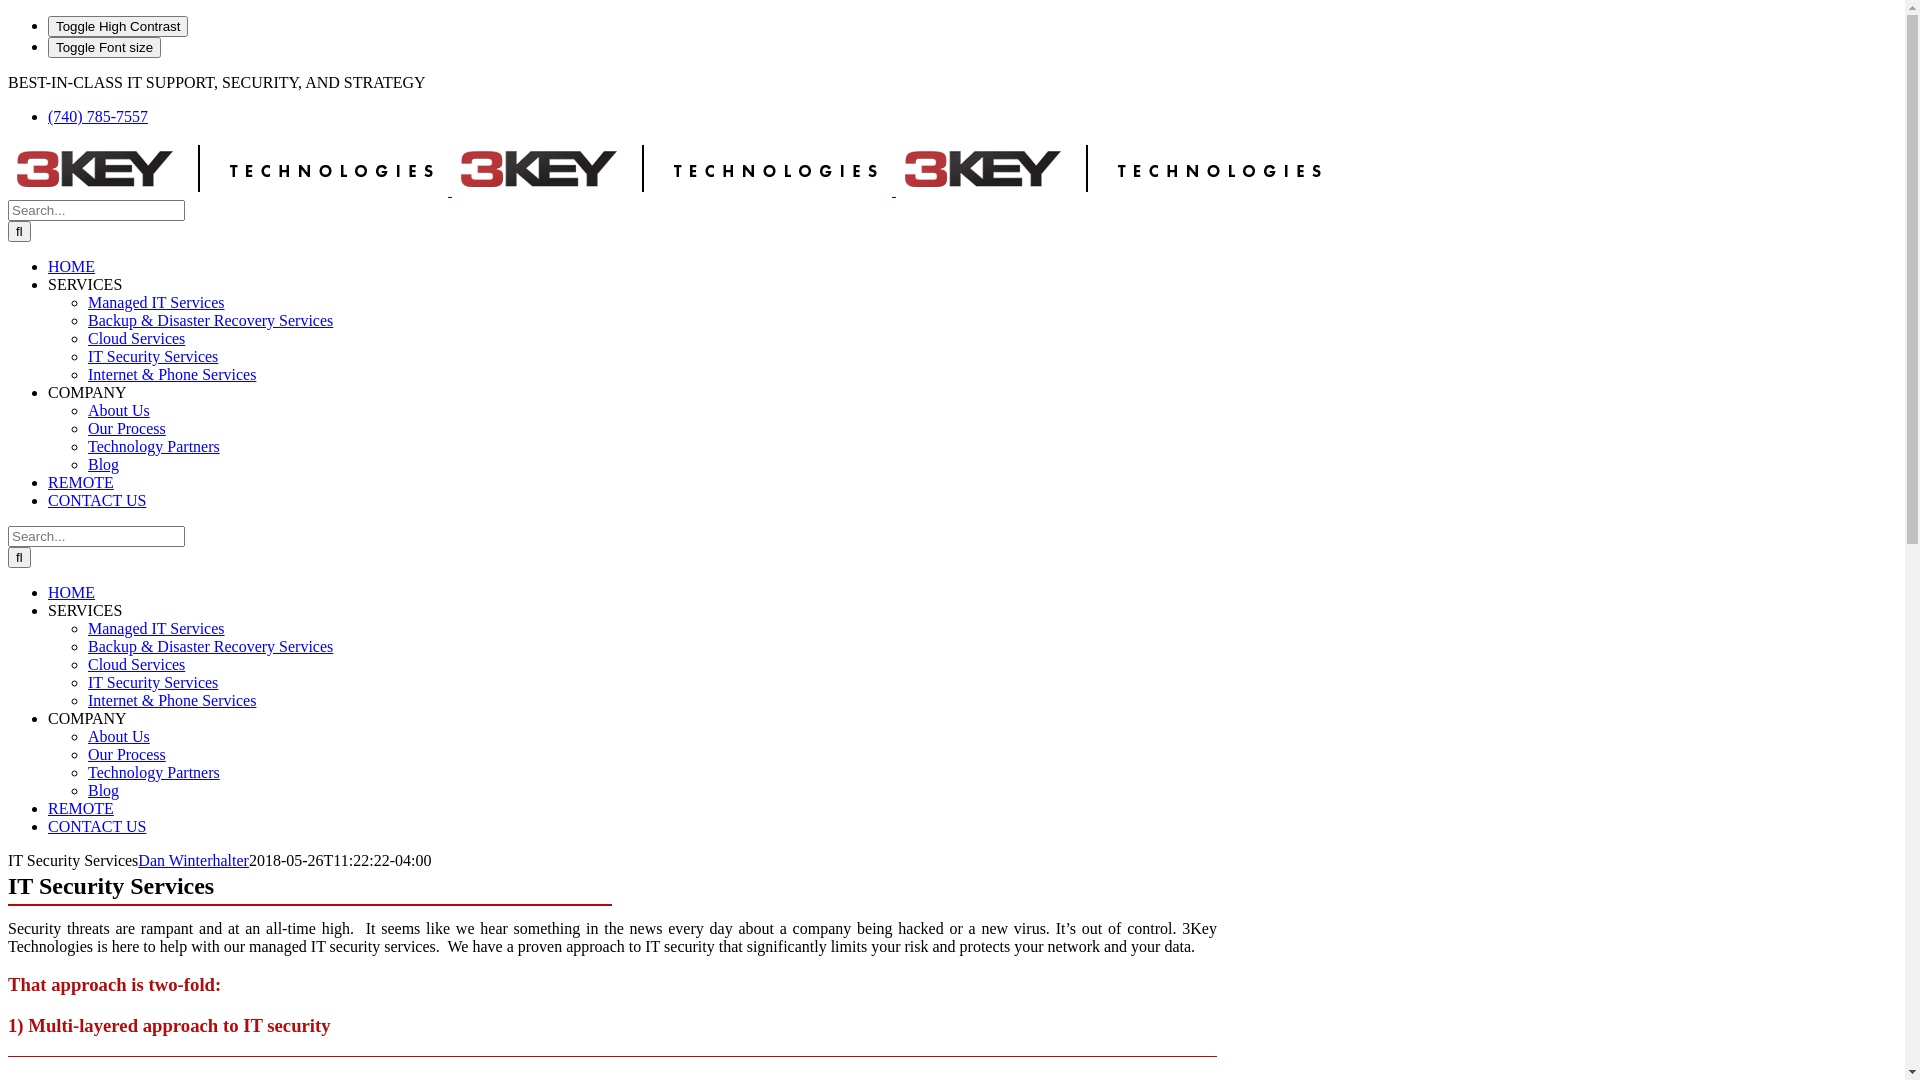  What do you see at coordinates (154, 772) in the screenshot?
I see `Technology Partners` at bounding box center [154, 772].